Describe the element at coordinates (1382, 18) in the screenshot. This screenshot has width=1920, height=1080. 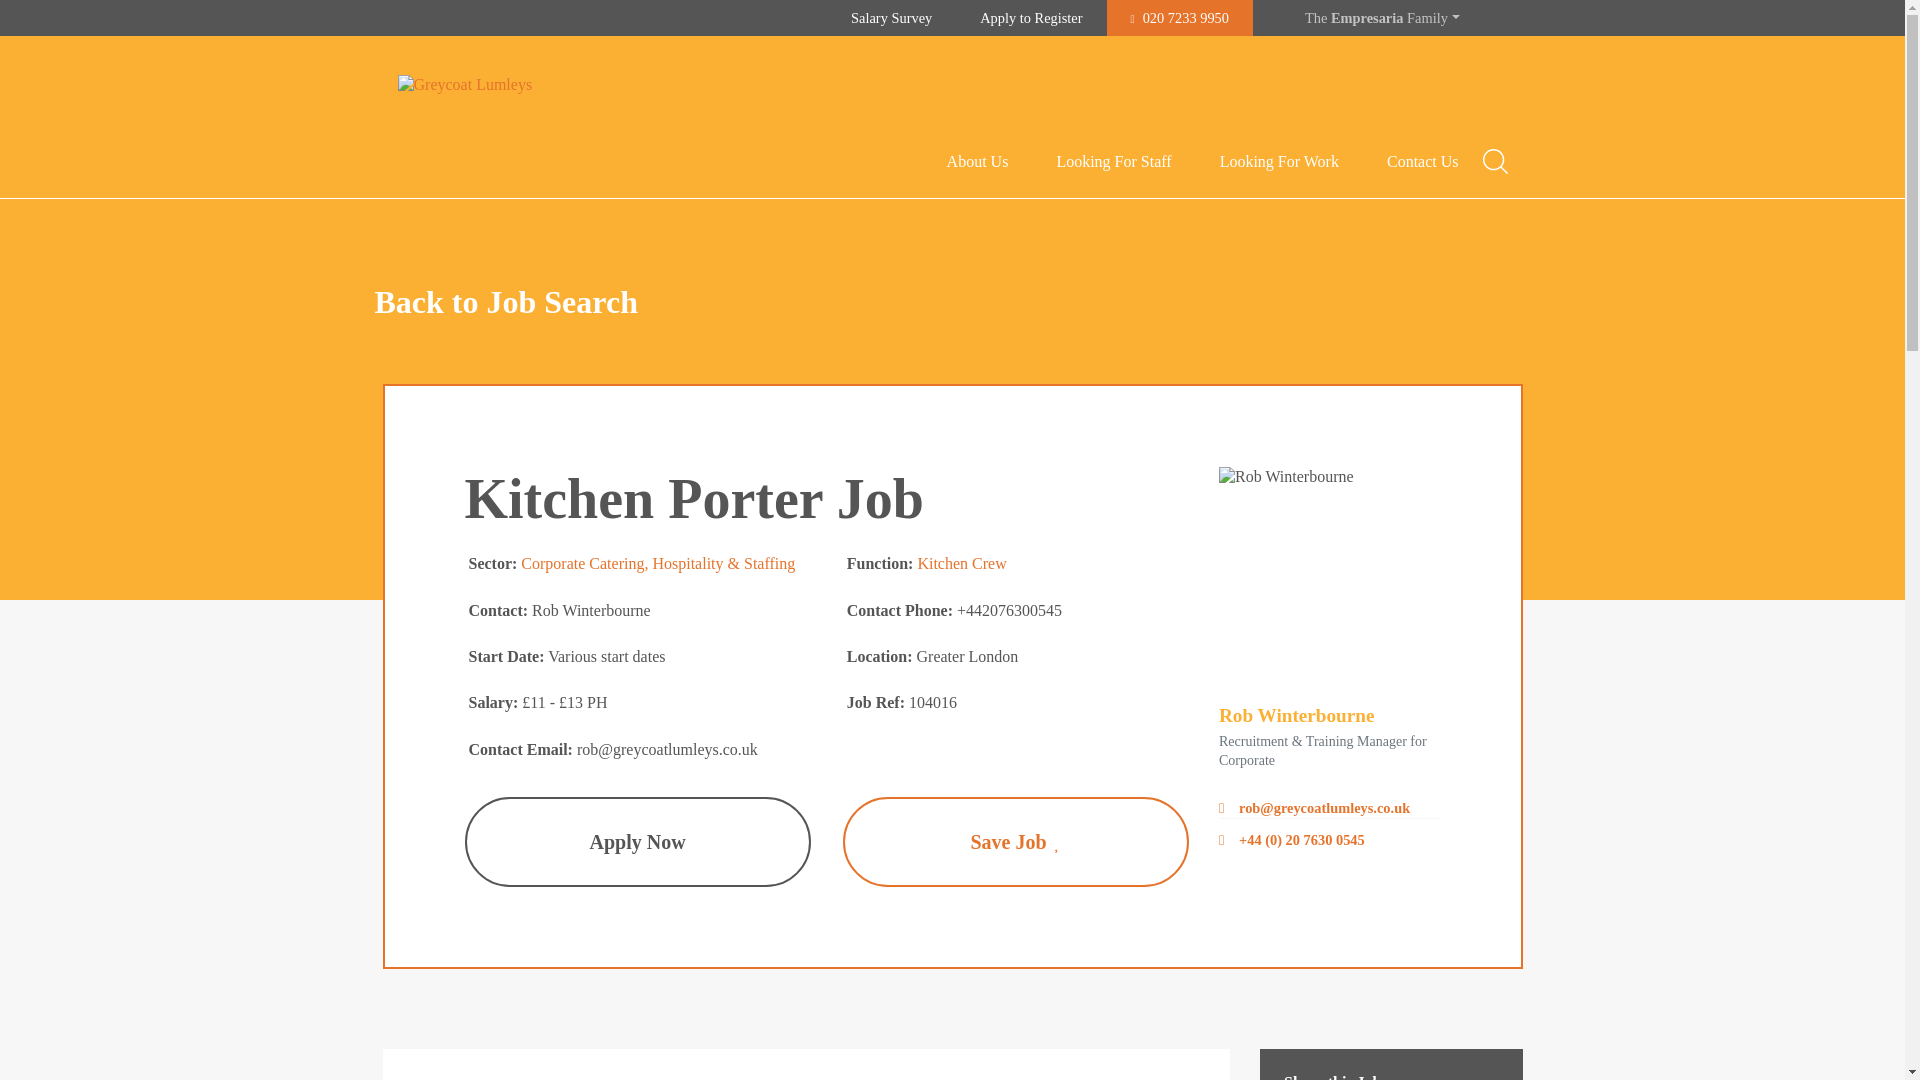
I see `The Empresaria Family` at that location.